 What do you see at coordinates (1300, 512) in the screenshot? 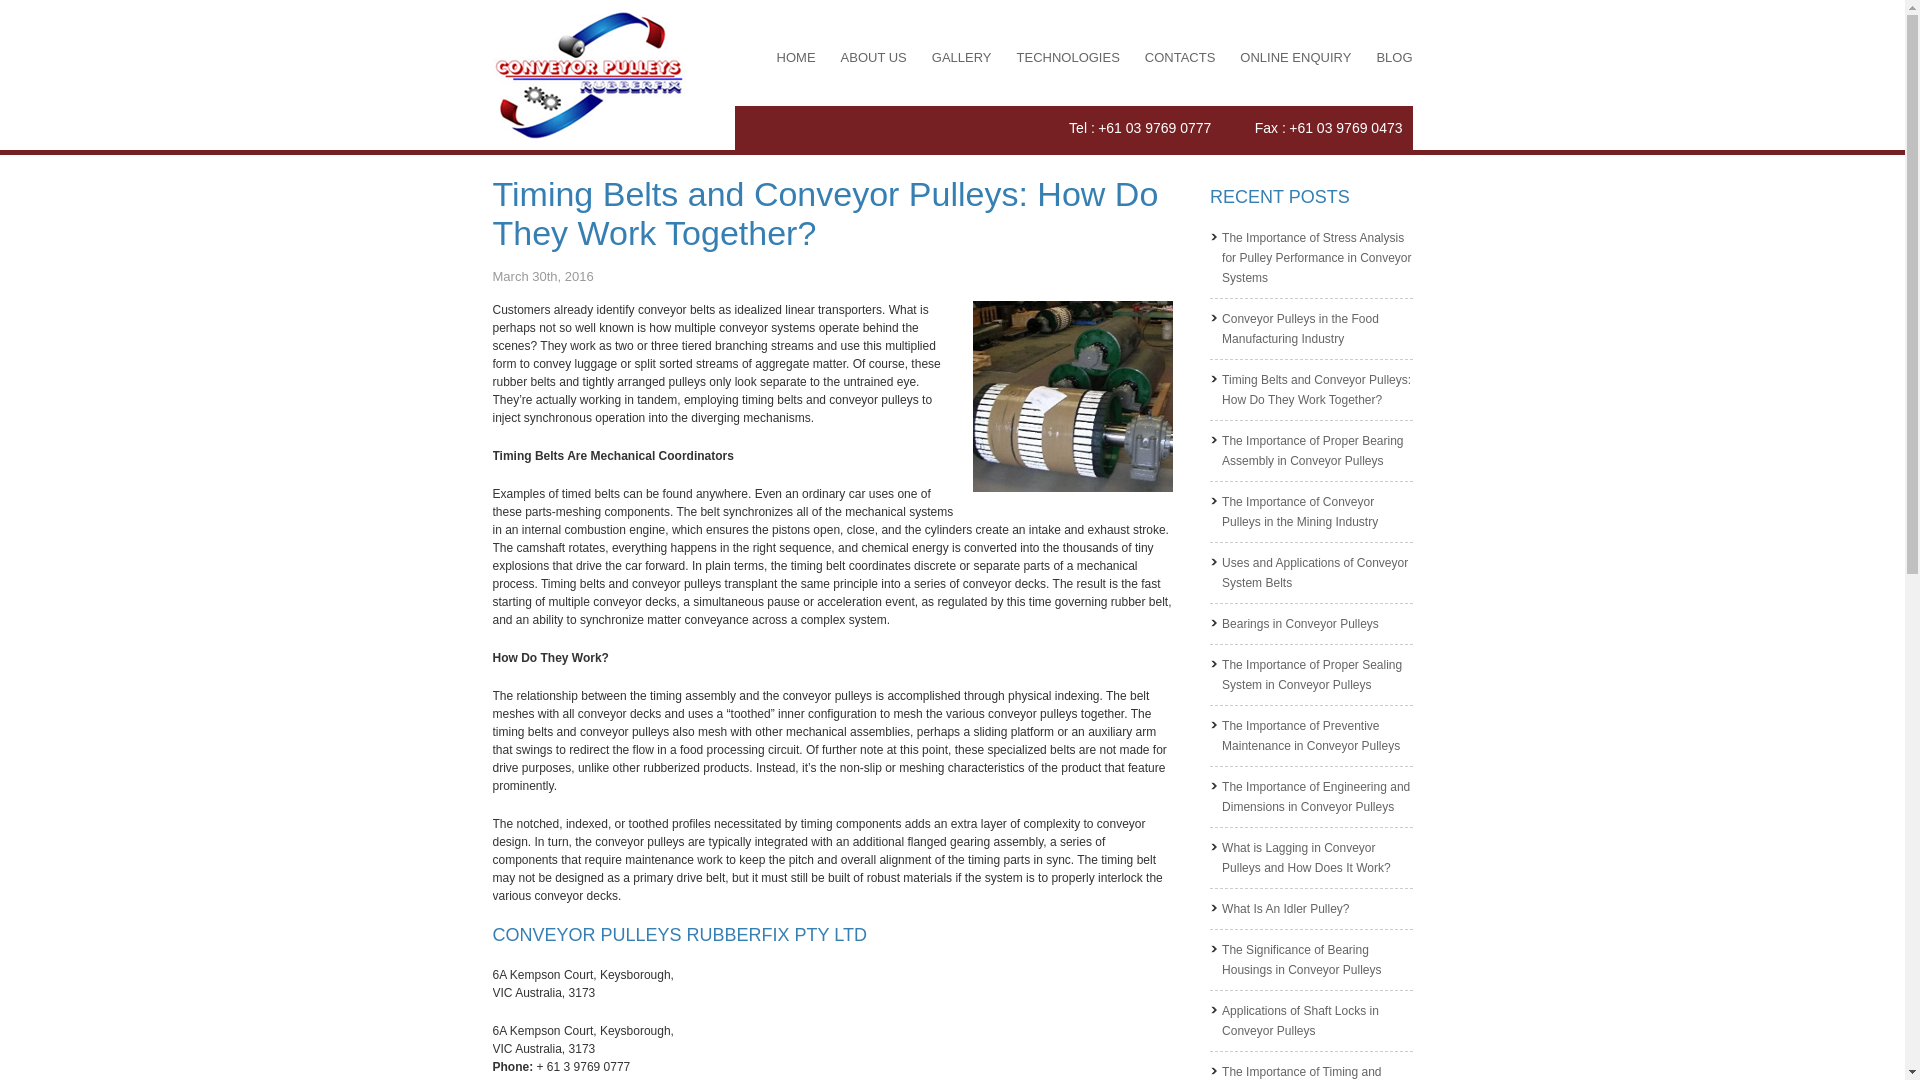
I see `The Importance of Conveyor Pulleys in the Mining Industry` at bounding box center [1300, 512].